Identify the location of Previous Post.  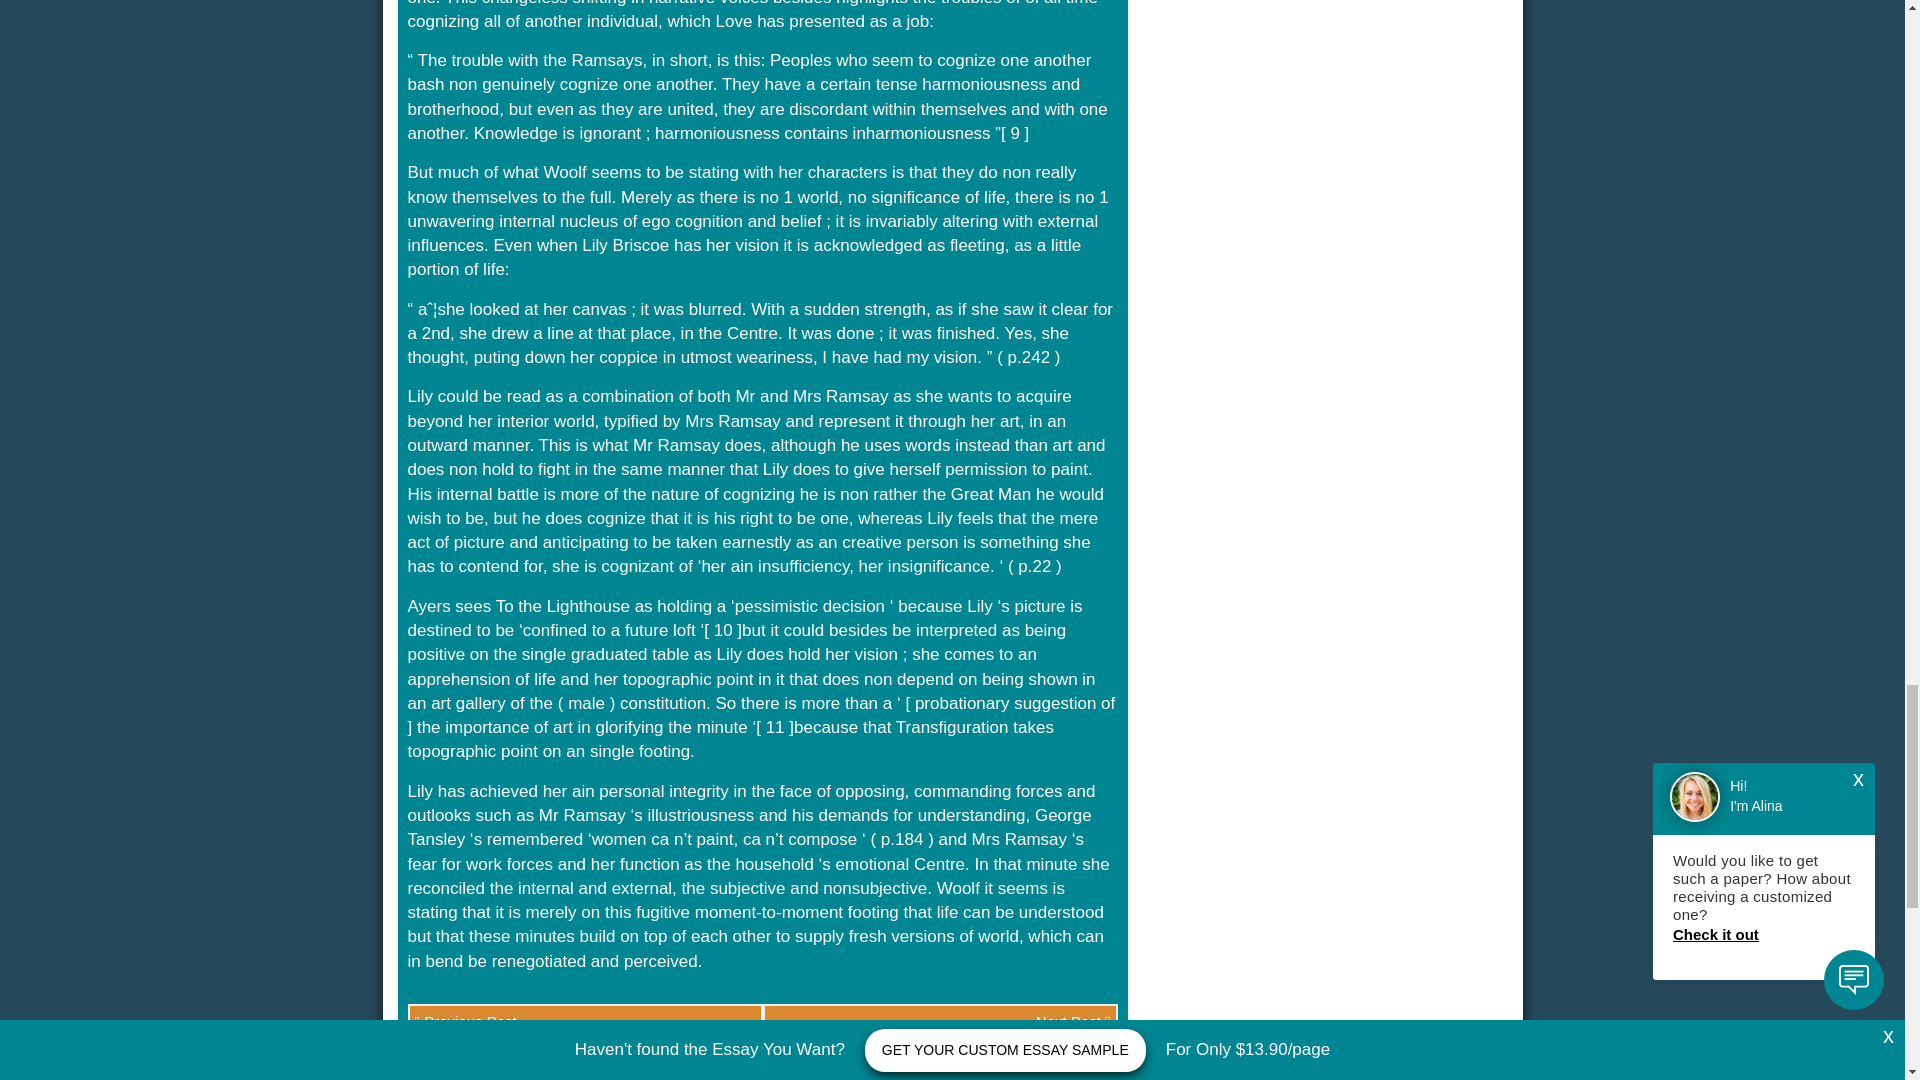
(584, 1021).